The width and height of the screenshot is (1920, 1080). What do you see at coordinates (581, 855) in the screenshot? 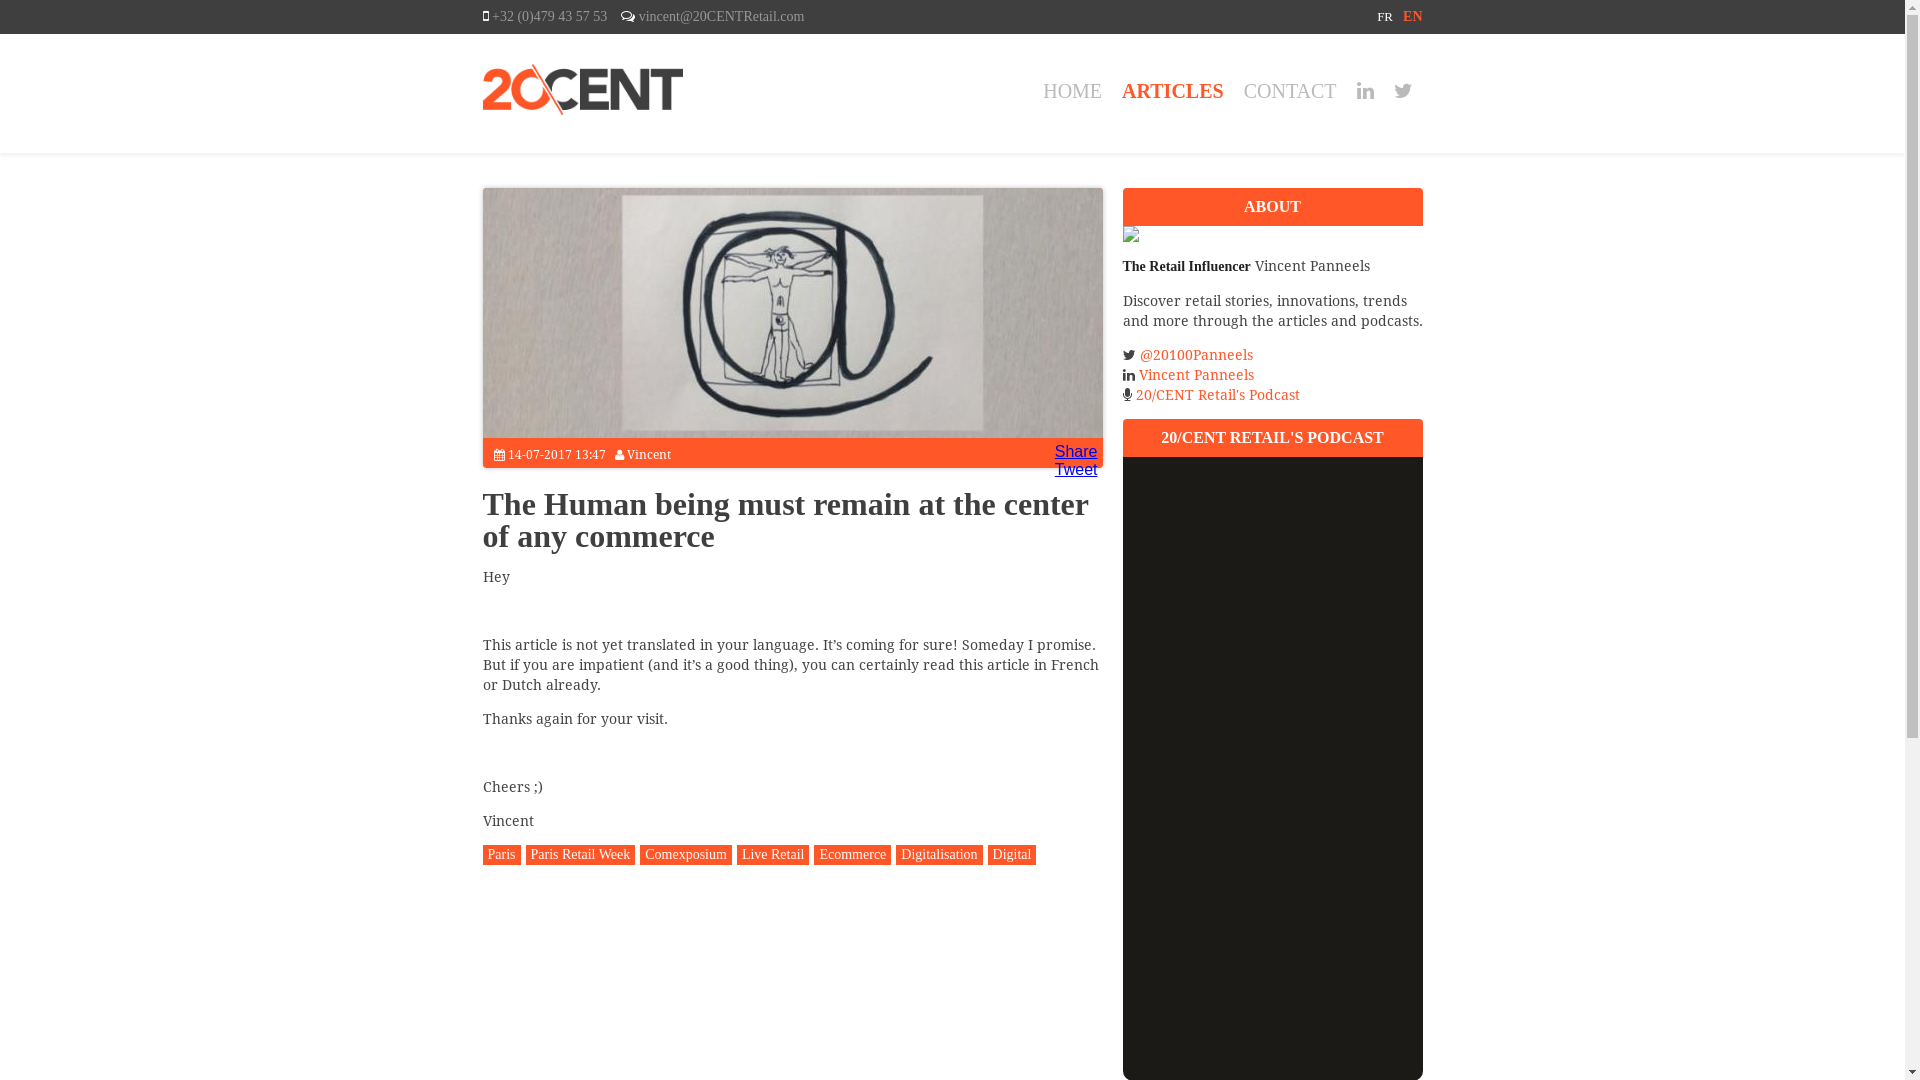
I see `Paris Retail Week` at bounding box center [581, 855].